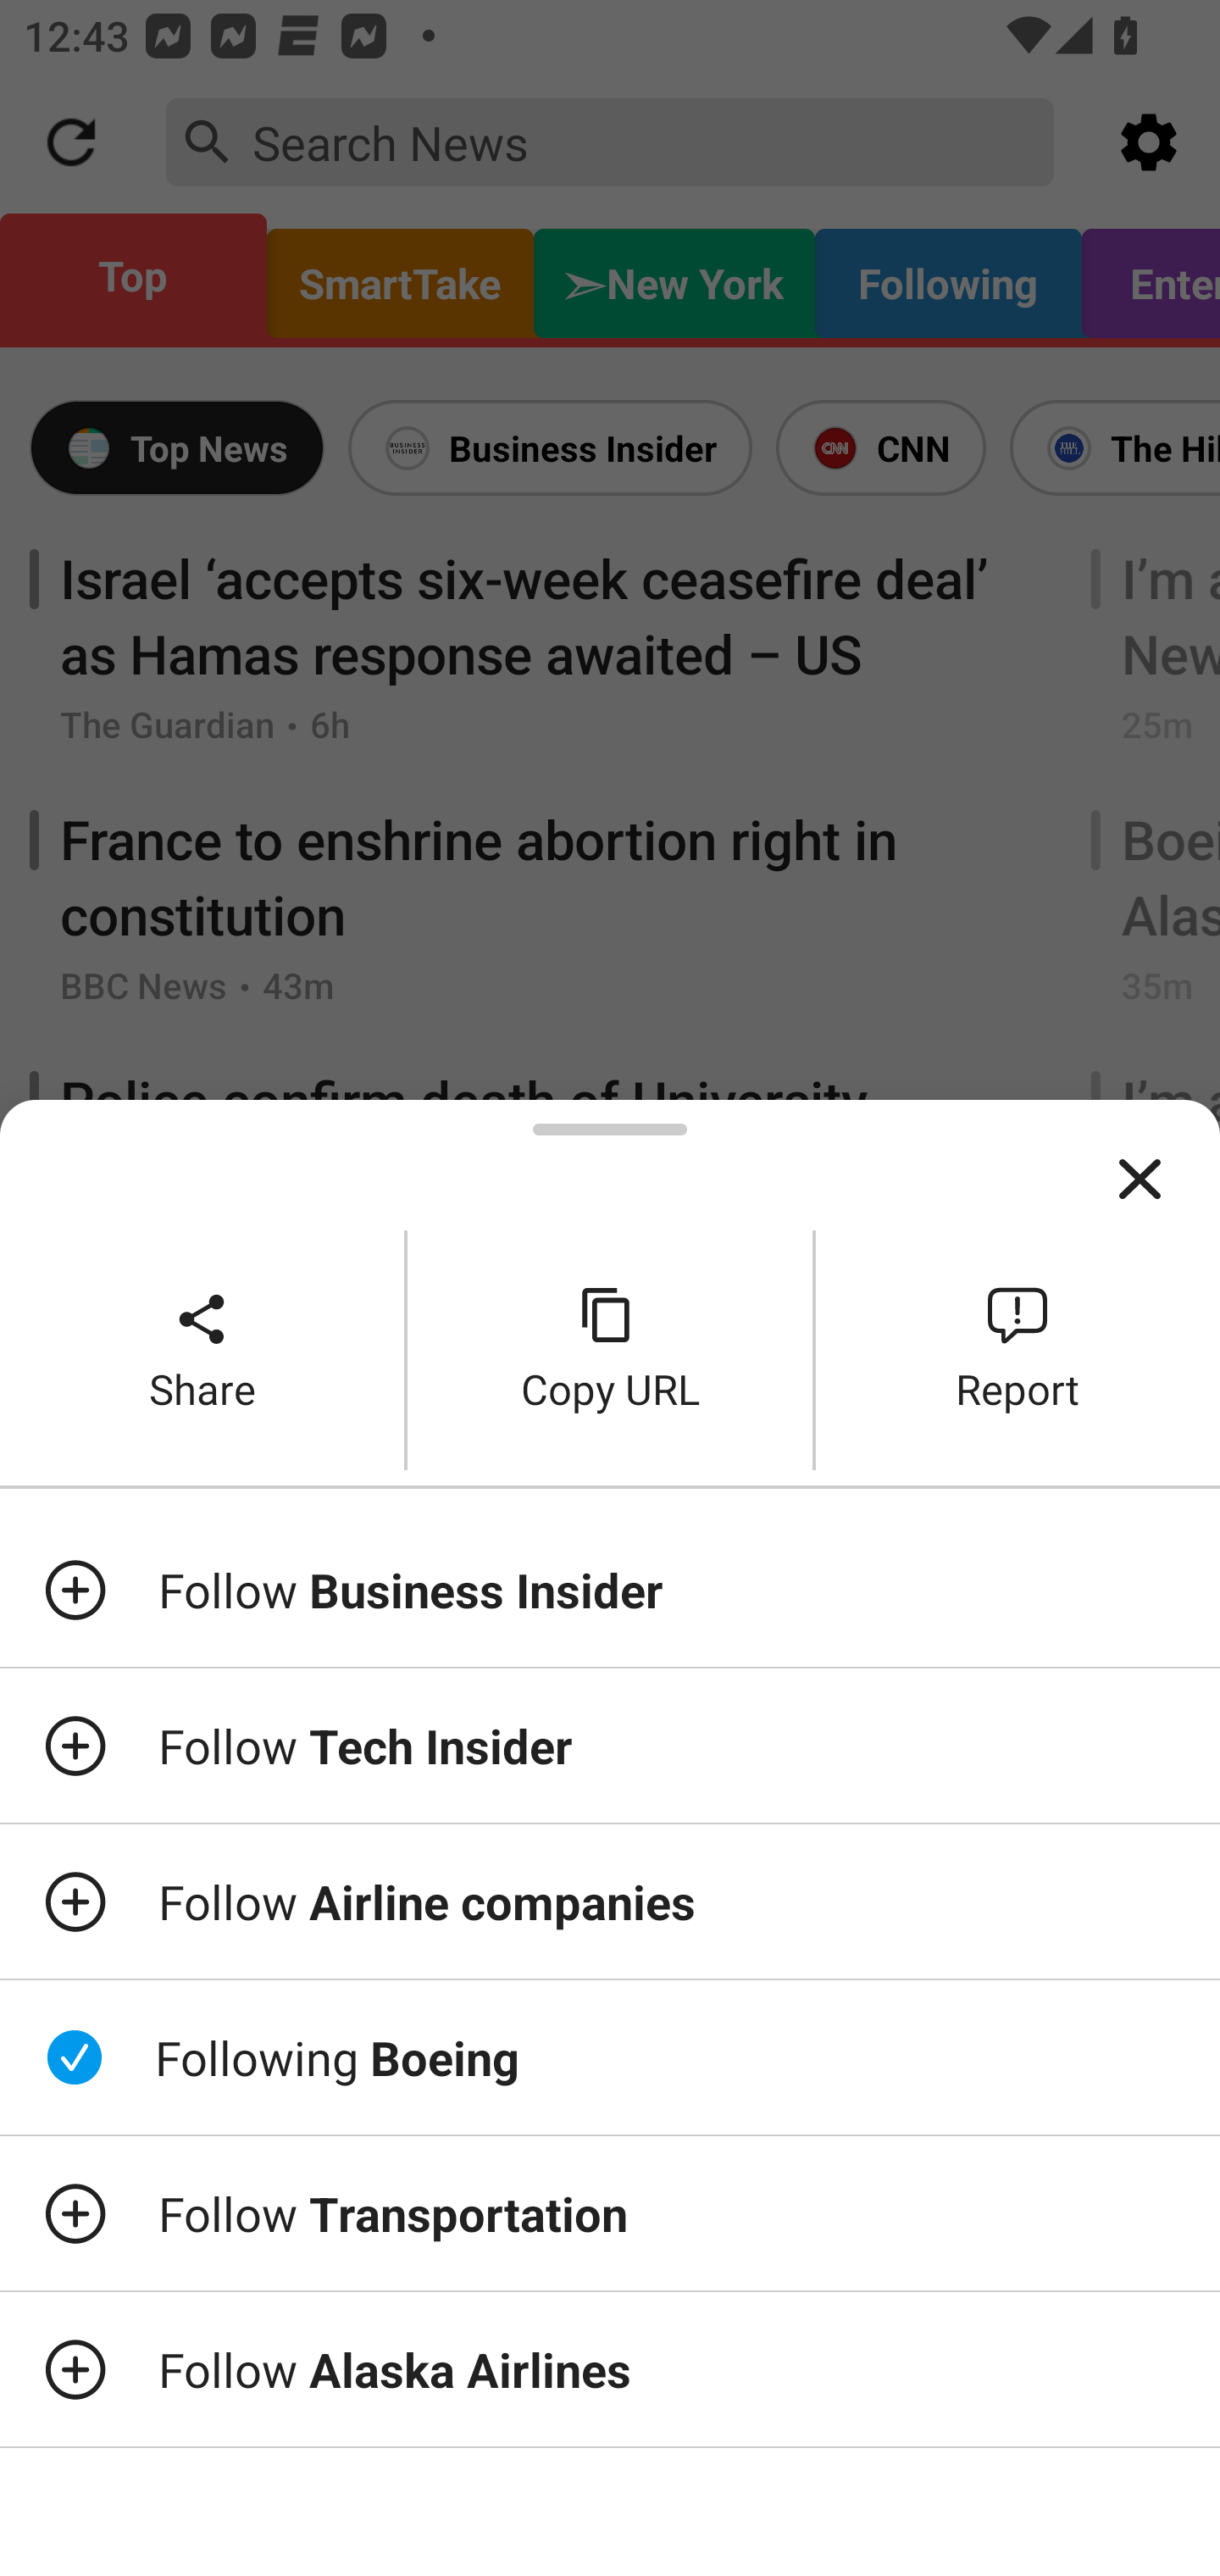  Describe the element at coordinates (1140, 1180) in the screenshot. I see `Close` at that location.